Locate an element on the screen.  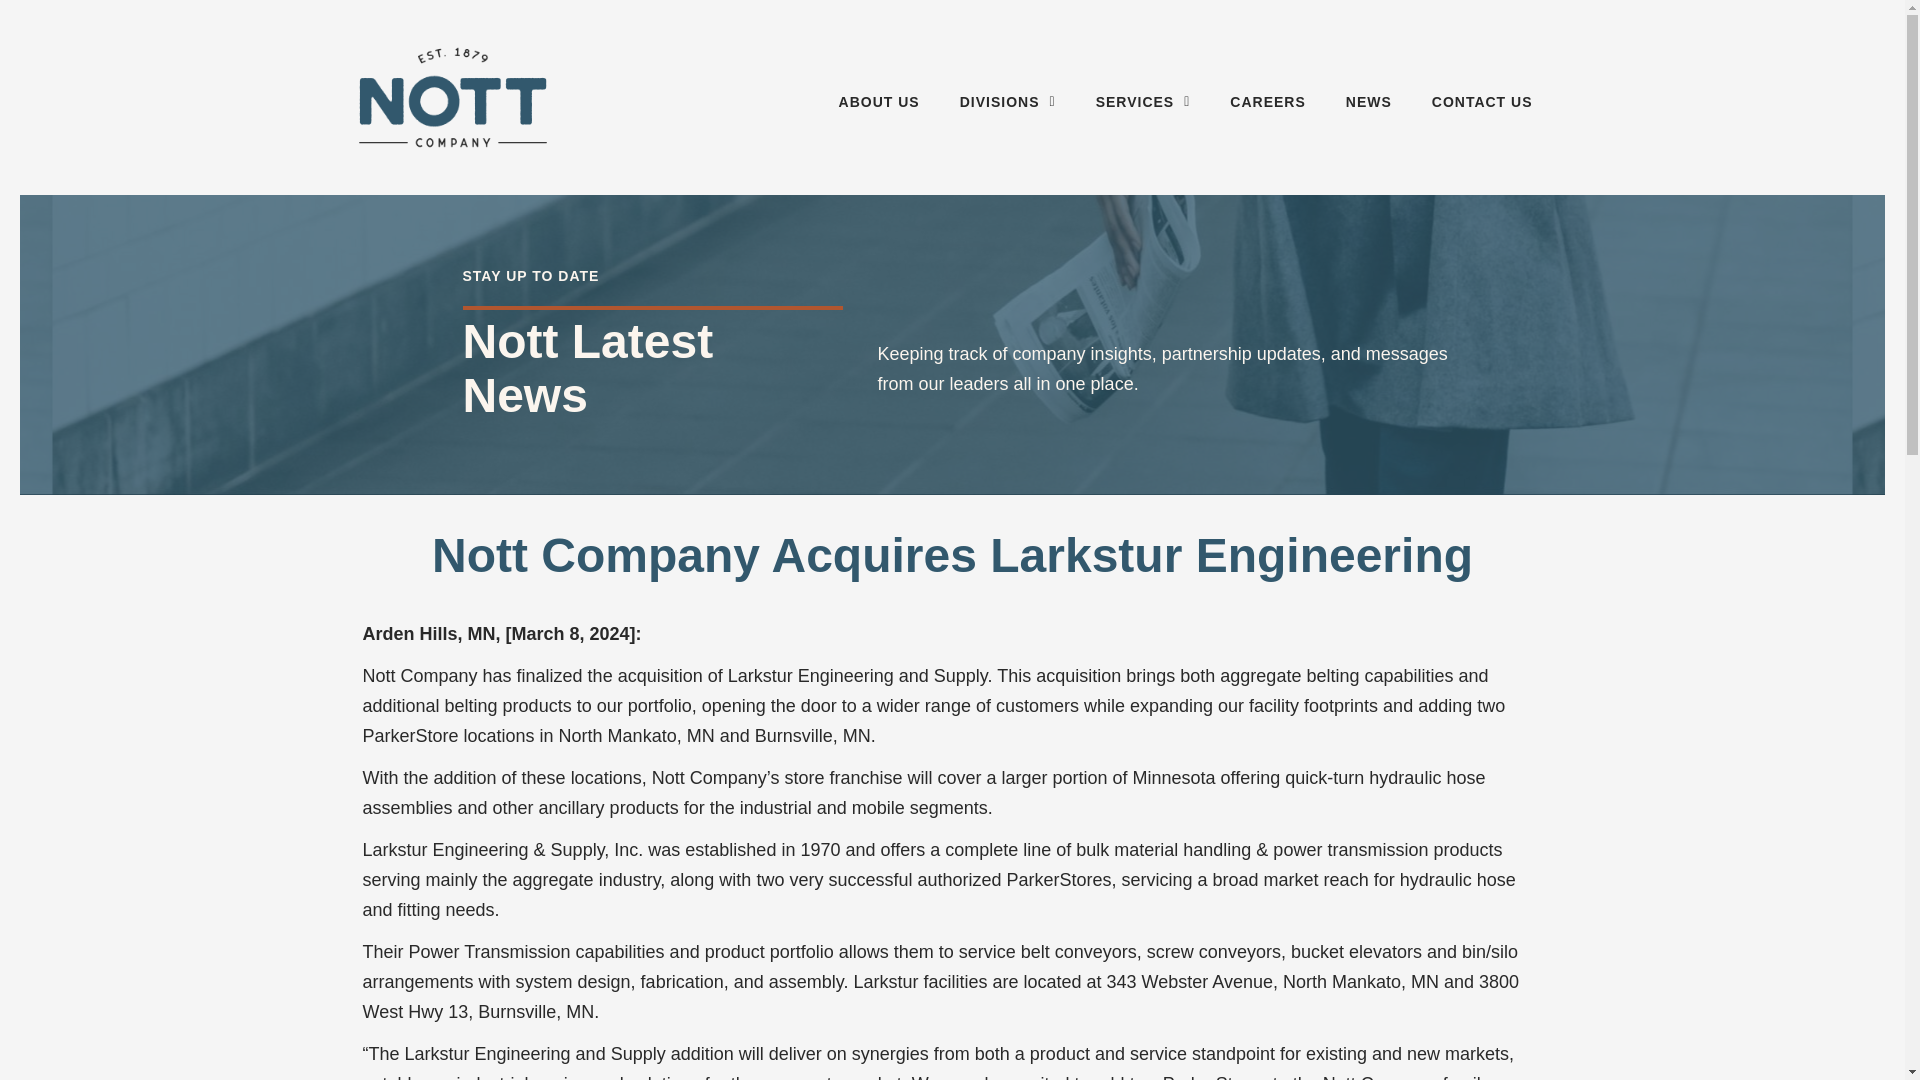
DIVISIONS is located at coordinates (1008, 102).